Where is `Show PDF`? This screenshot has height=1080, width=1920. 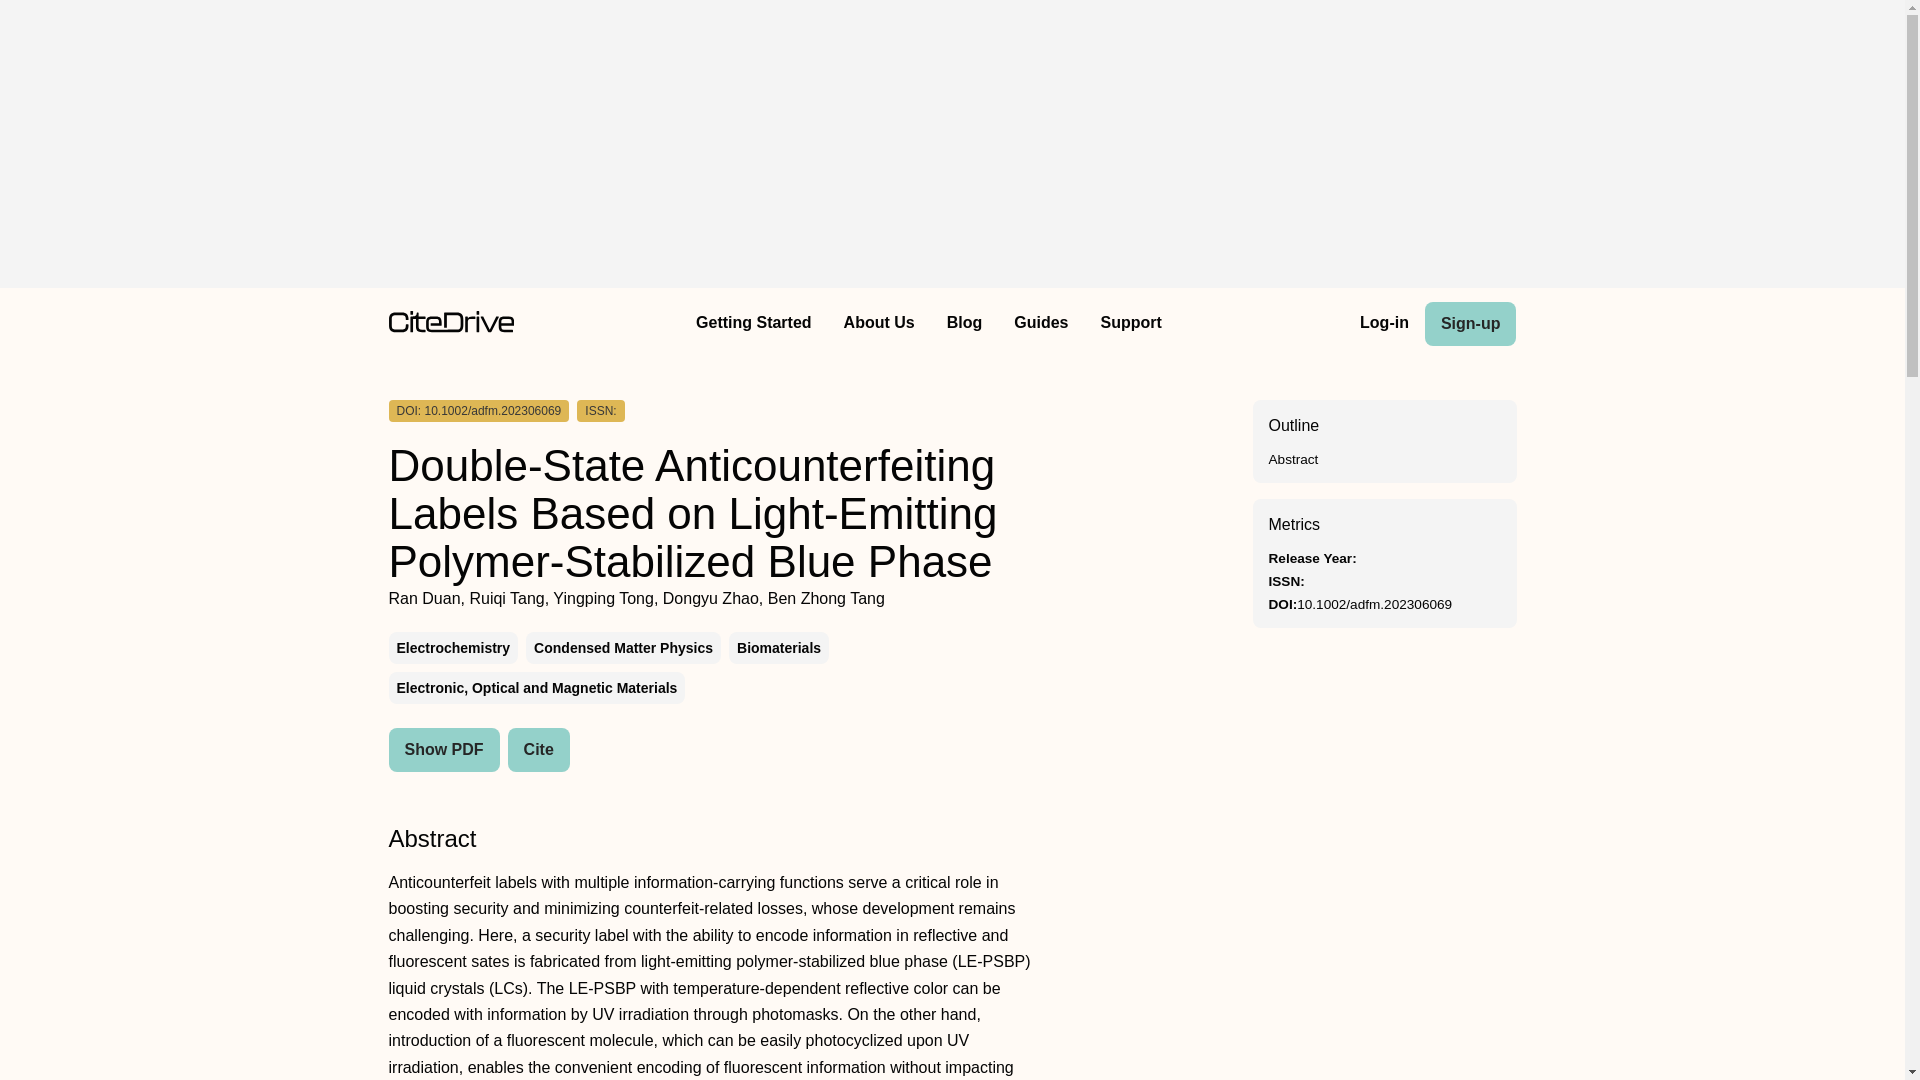
Show PDF is located at coordinates (443, 750).